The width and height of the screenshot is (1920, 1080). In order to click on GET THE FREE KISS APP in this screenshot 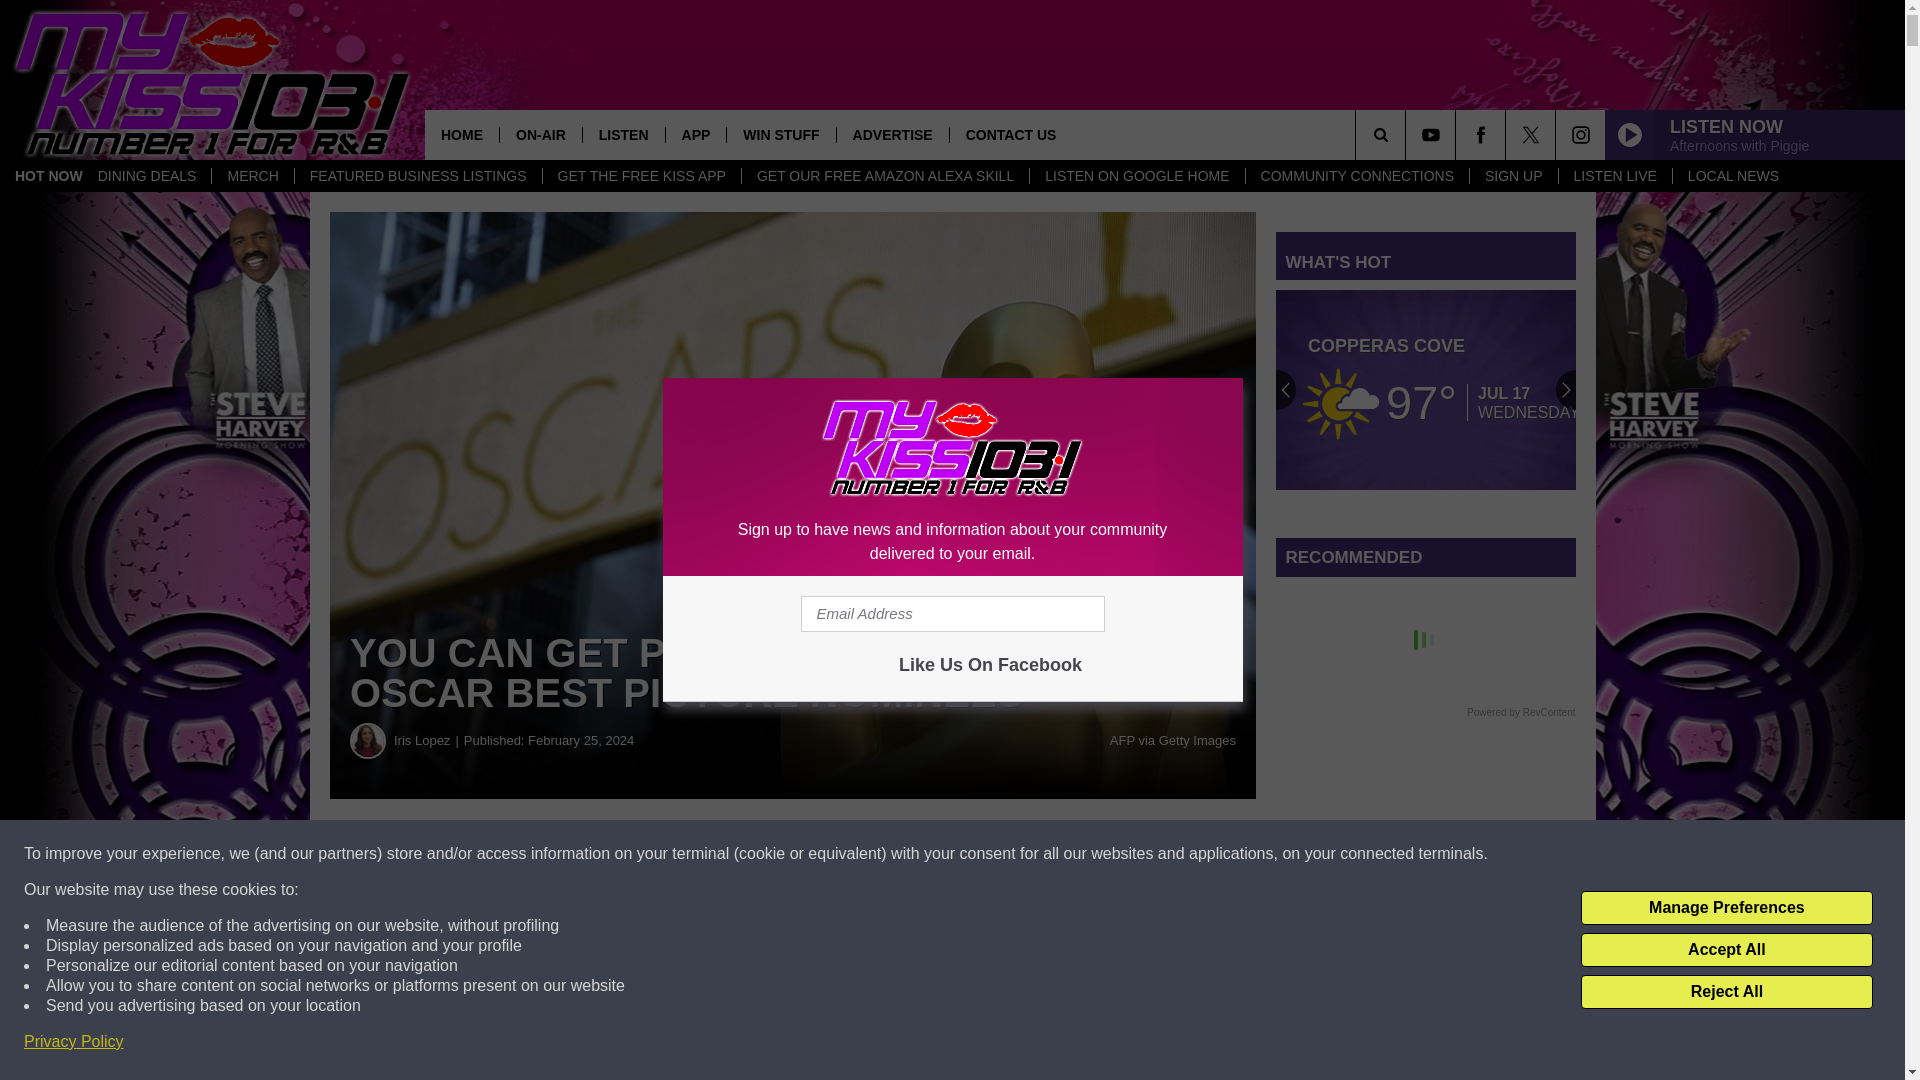, I will do `click(641, 176)`.